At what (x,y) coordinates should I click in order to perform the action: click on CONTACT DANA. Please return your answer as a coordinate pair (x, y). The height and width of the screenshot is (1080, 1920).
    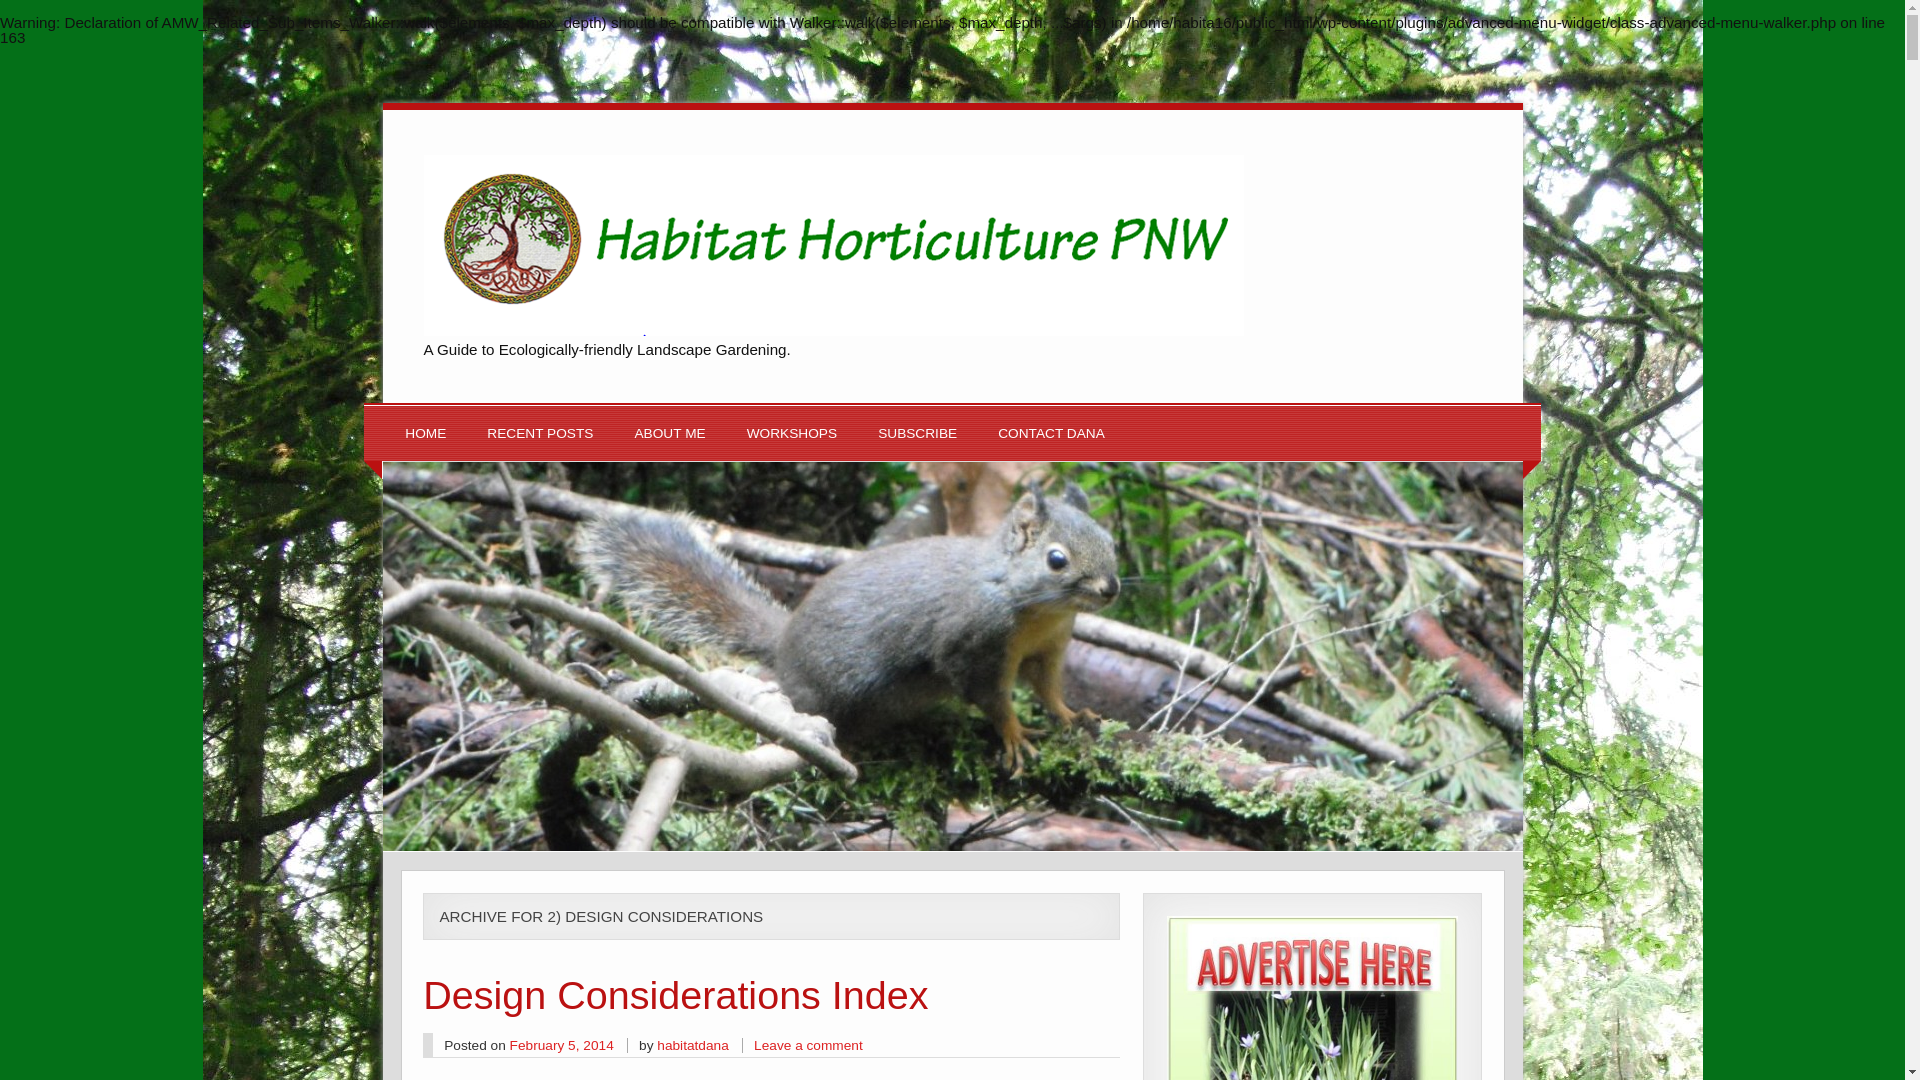
    Looking at the image, I should click on (1052, 434).